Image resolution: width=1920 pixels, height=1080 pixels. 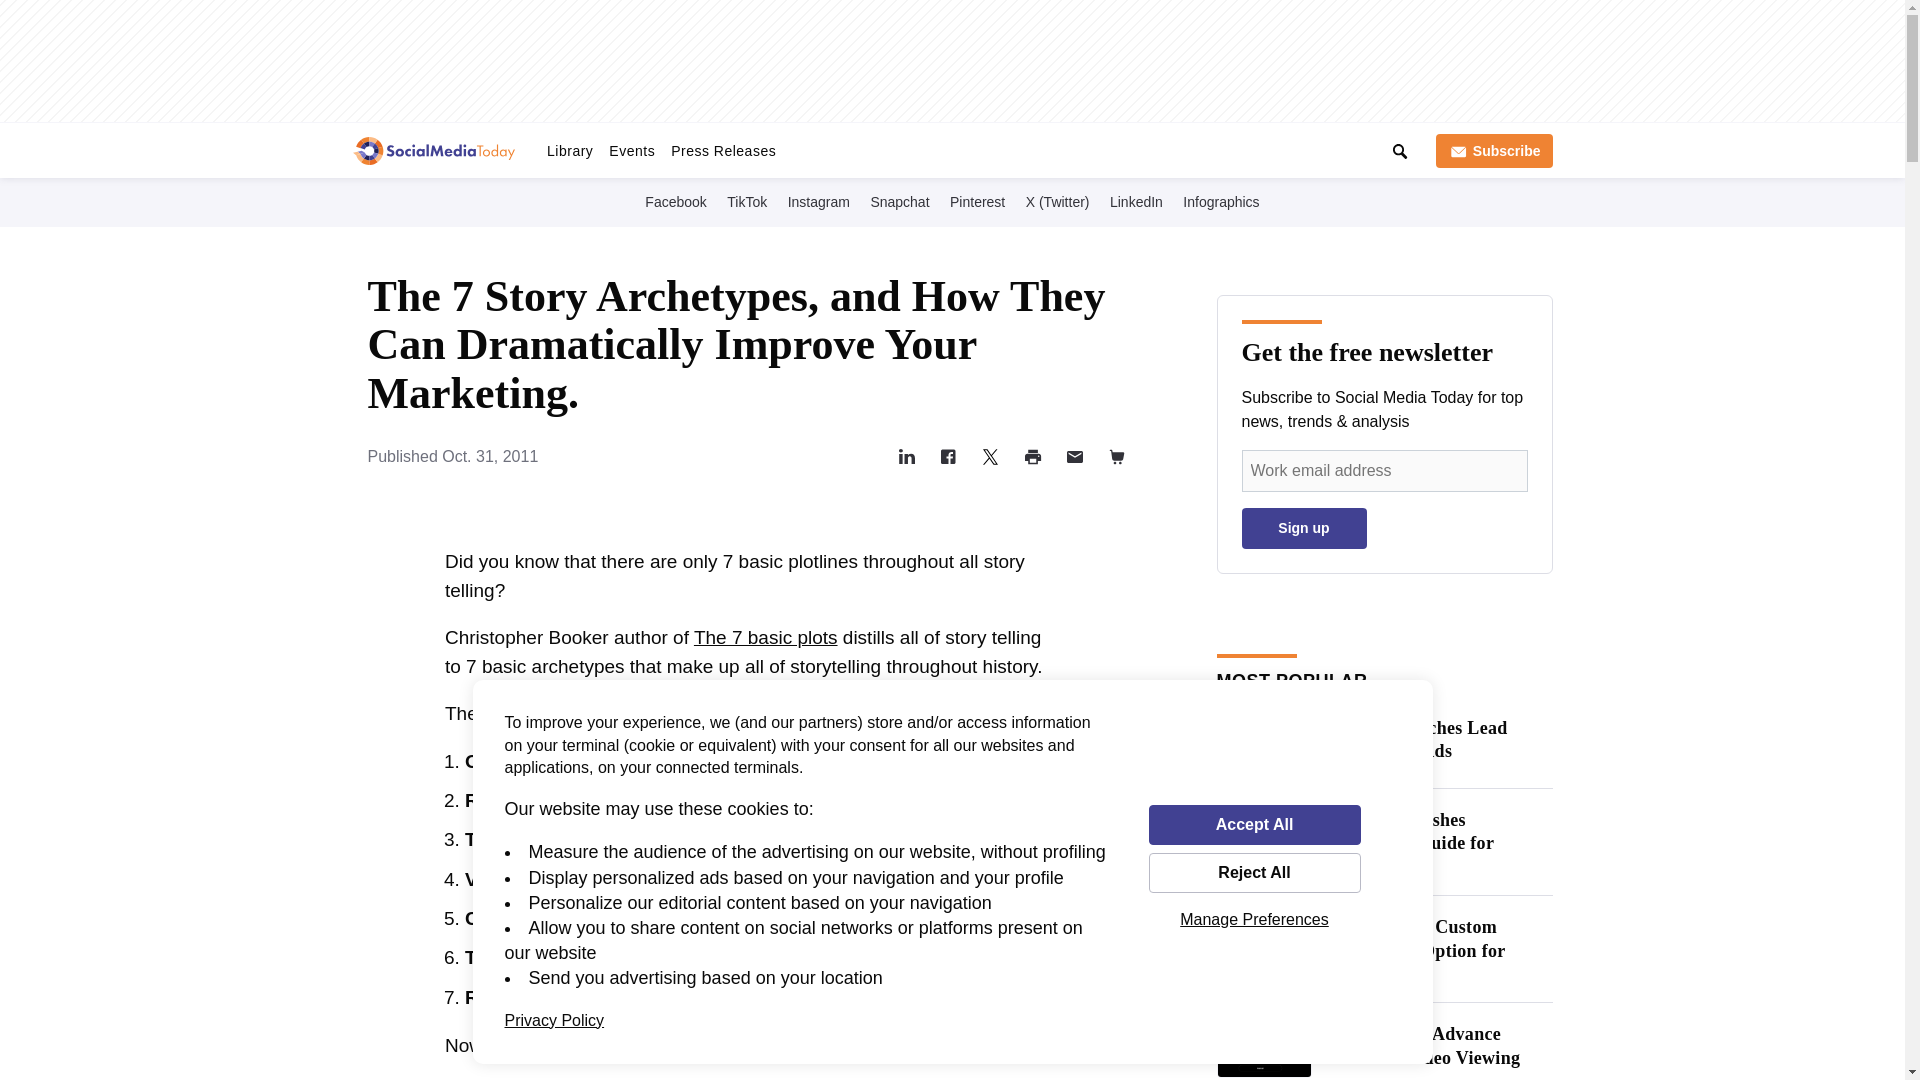 What do you see at coordinates (936, 146) in the screenshot?
I see `SMT Experts` at bounding box center [936, 146].